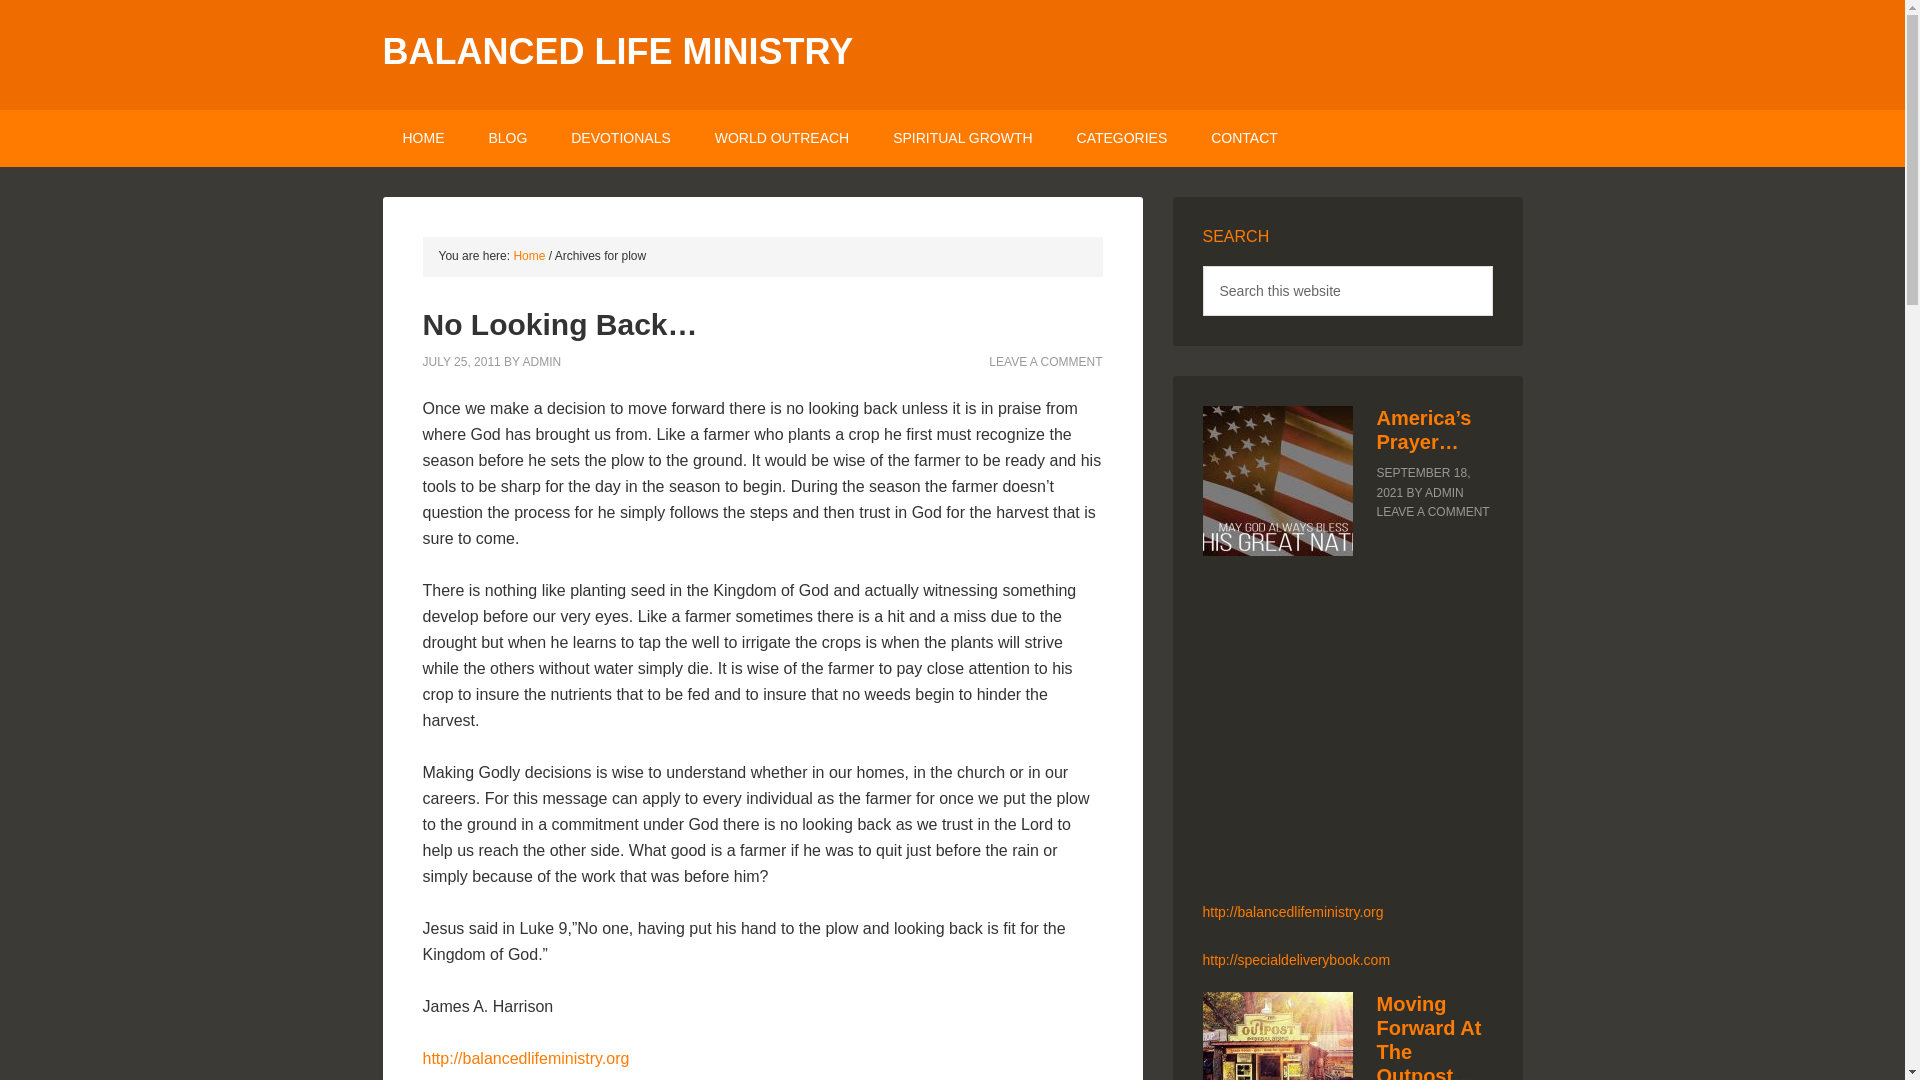 Image resolution: width=1920 pixels, height=1080 pixels. Describe the element at coordinates (617, 52) in the screenshot. I see `BALANCED LIFE MINISTRY` at that location.